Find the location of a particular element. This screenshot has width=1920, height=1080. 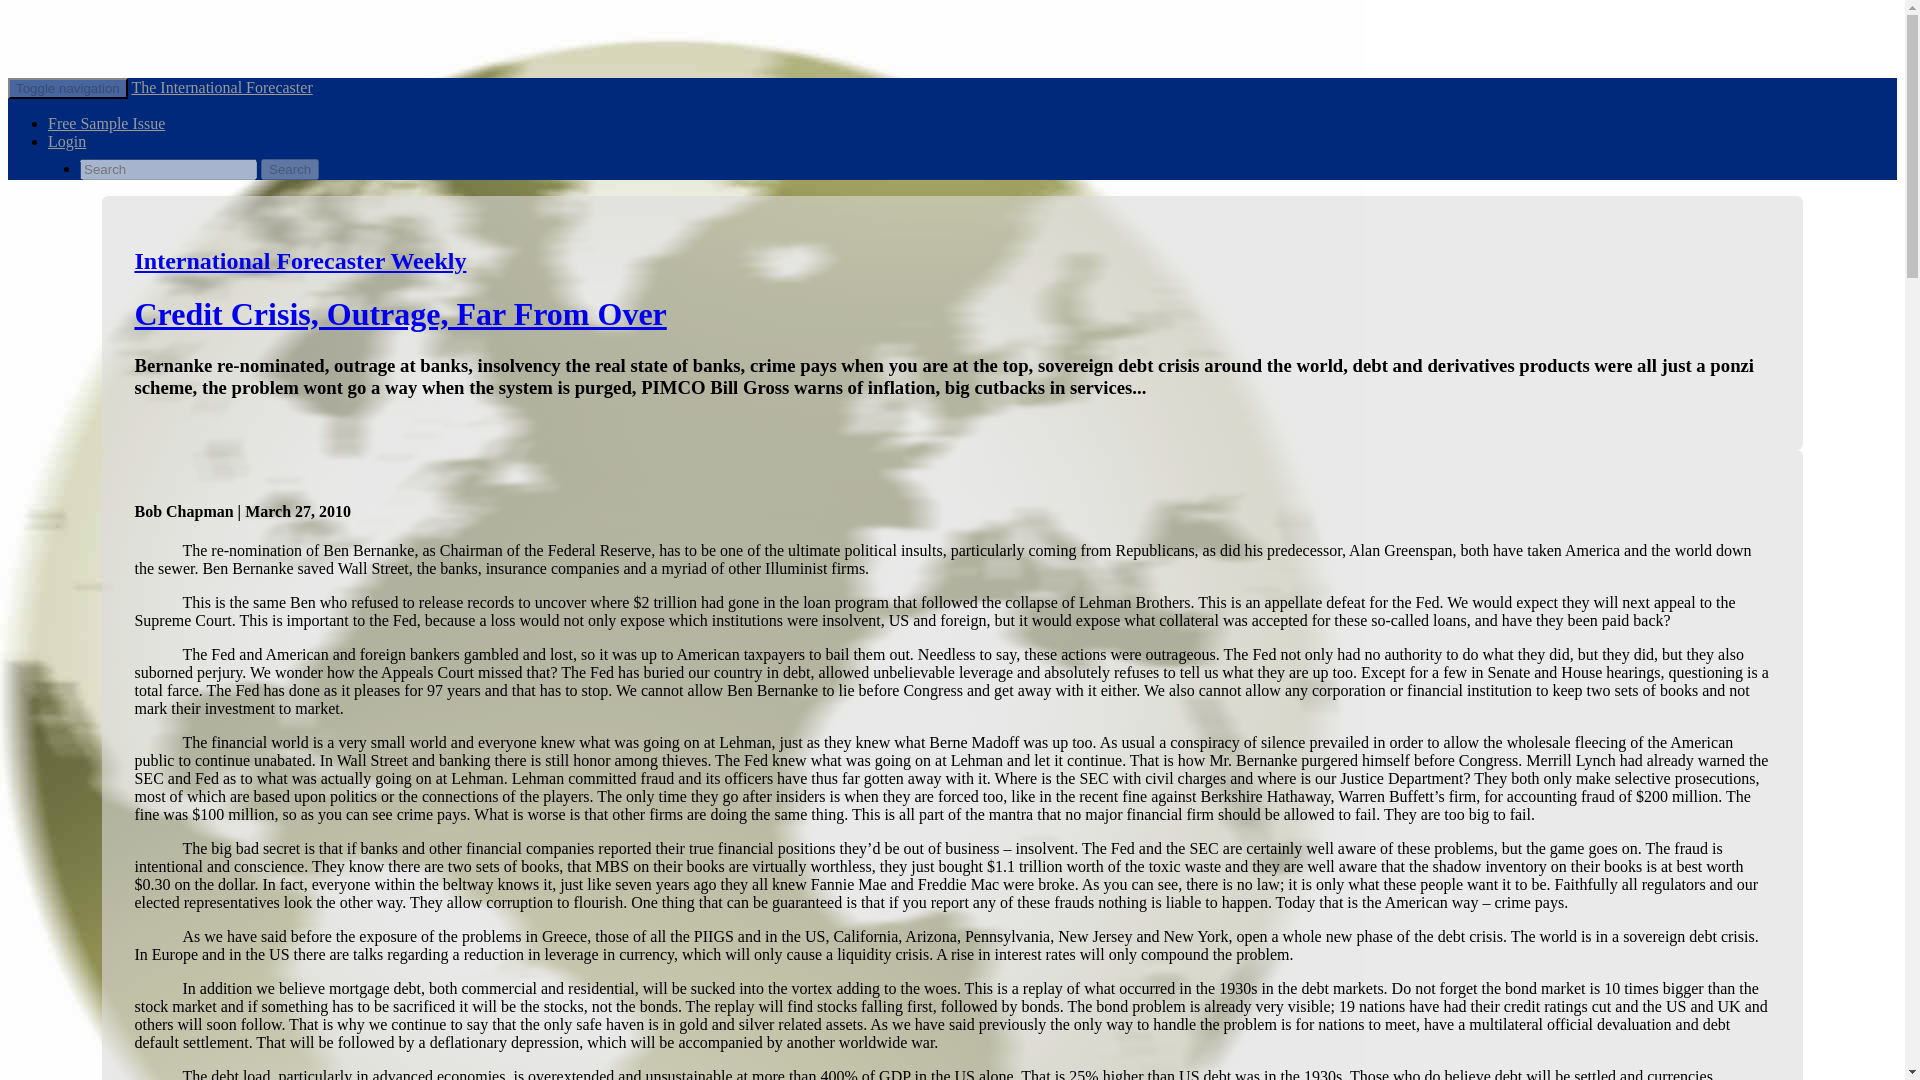

The International Forecaster is located at coordinates (220, 87).